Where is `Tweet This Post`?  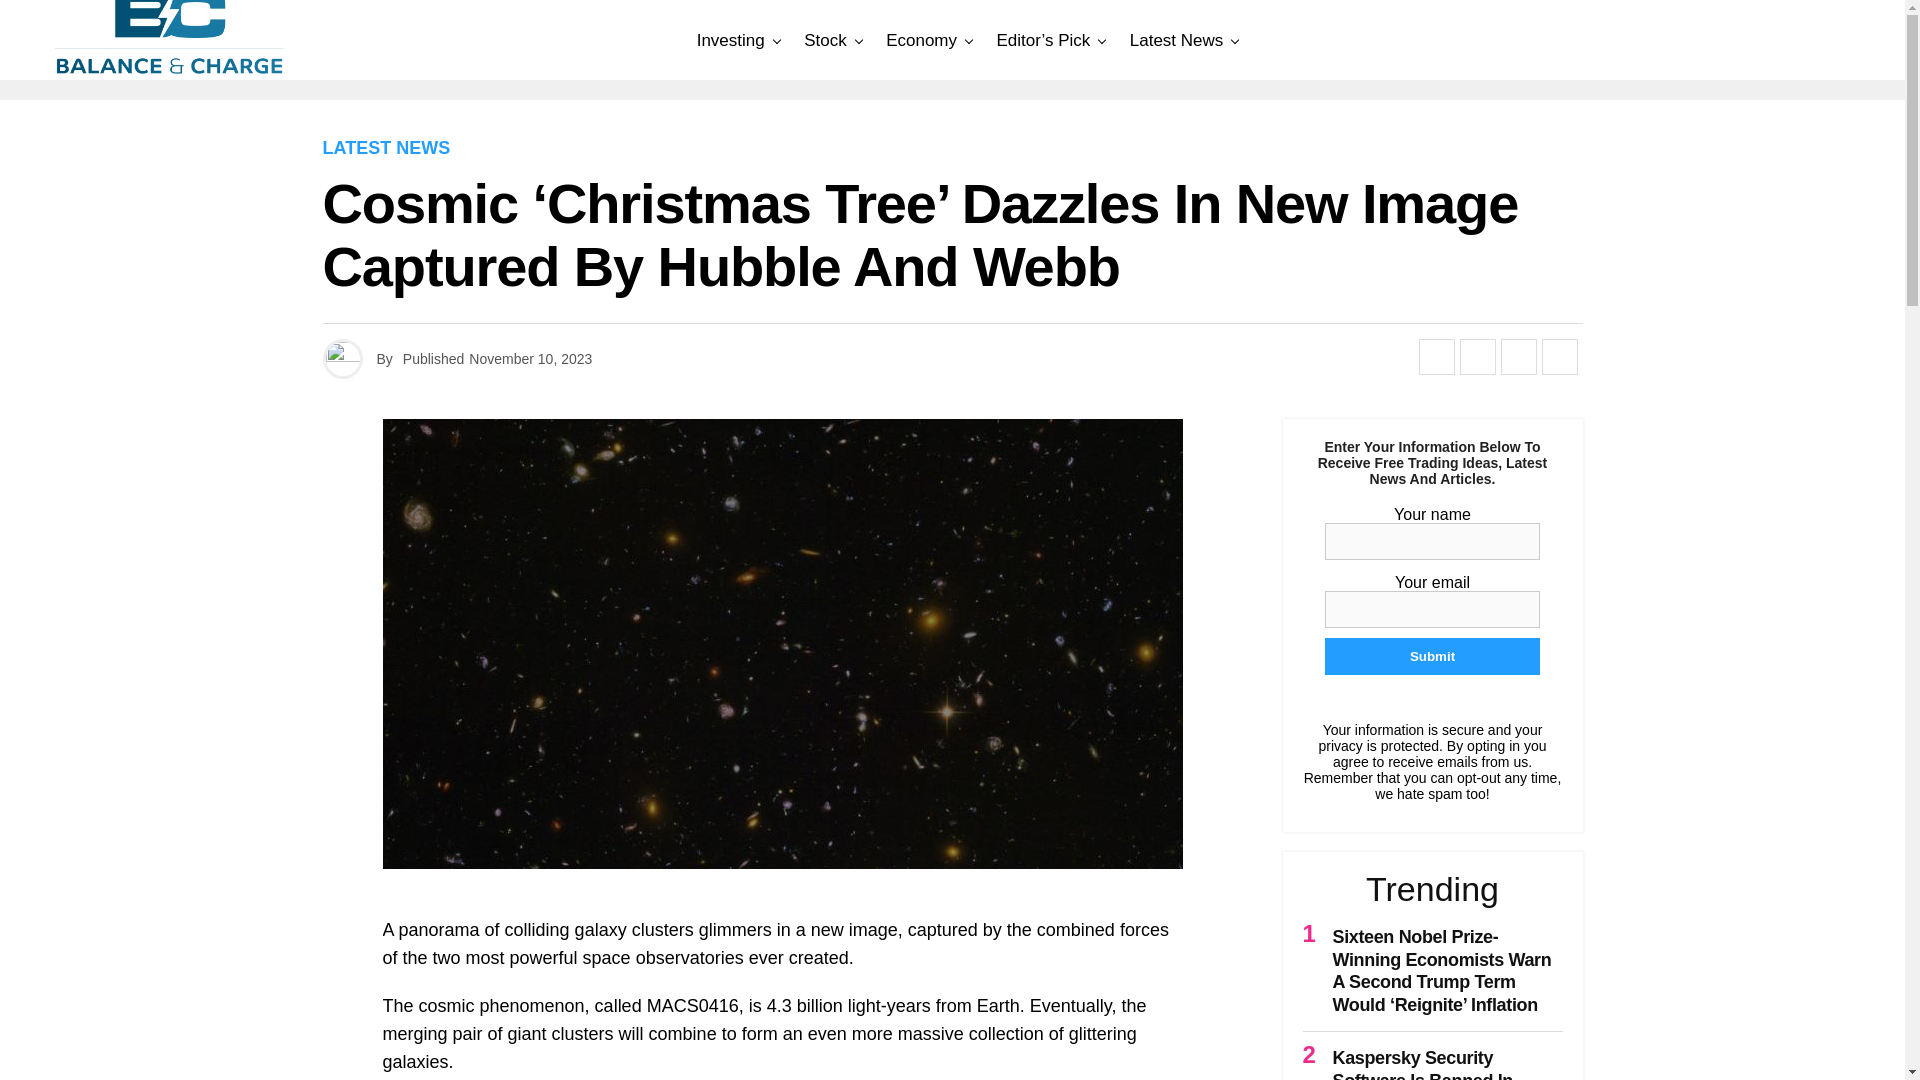 Tweet This Post is located at coordinates (1477, 356).